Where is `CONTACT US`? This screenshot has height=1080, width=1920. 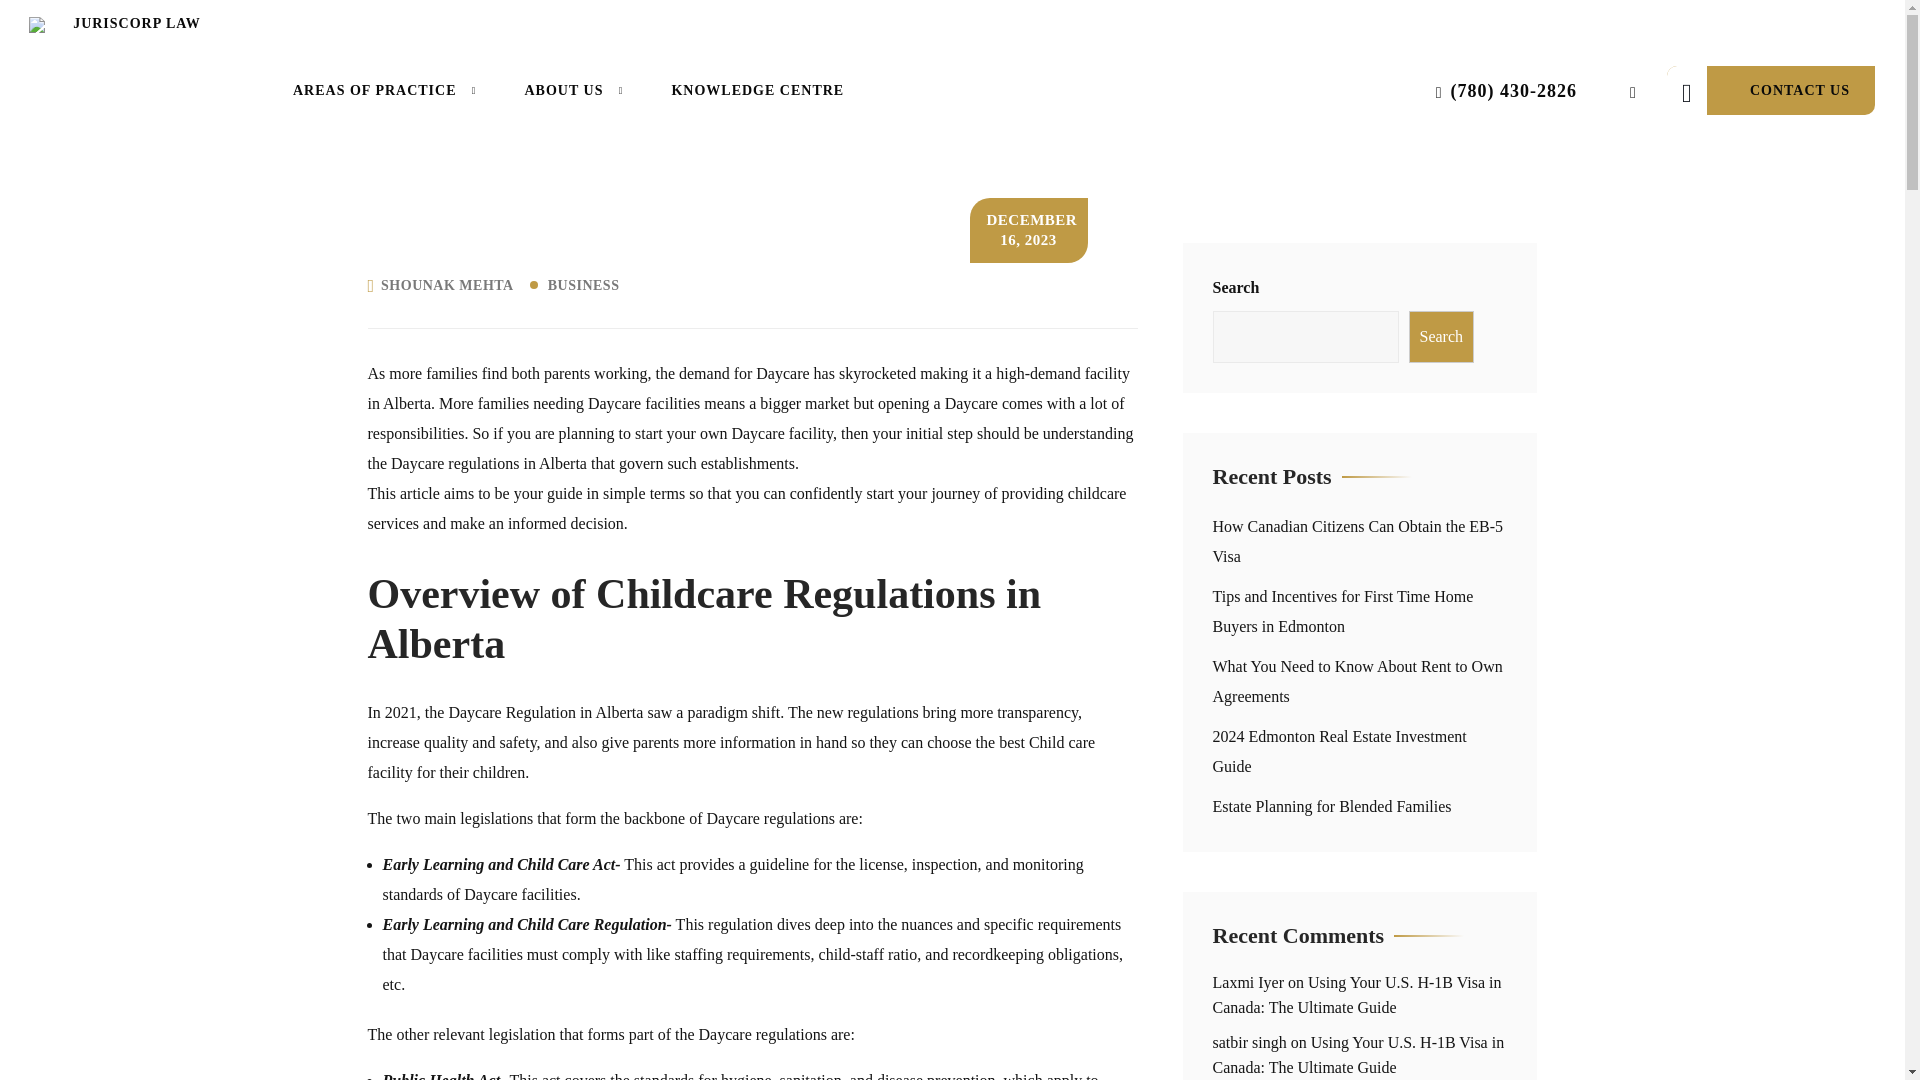
CONTACT US is located at coordinates (1770, 90).